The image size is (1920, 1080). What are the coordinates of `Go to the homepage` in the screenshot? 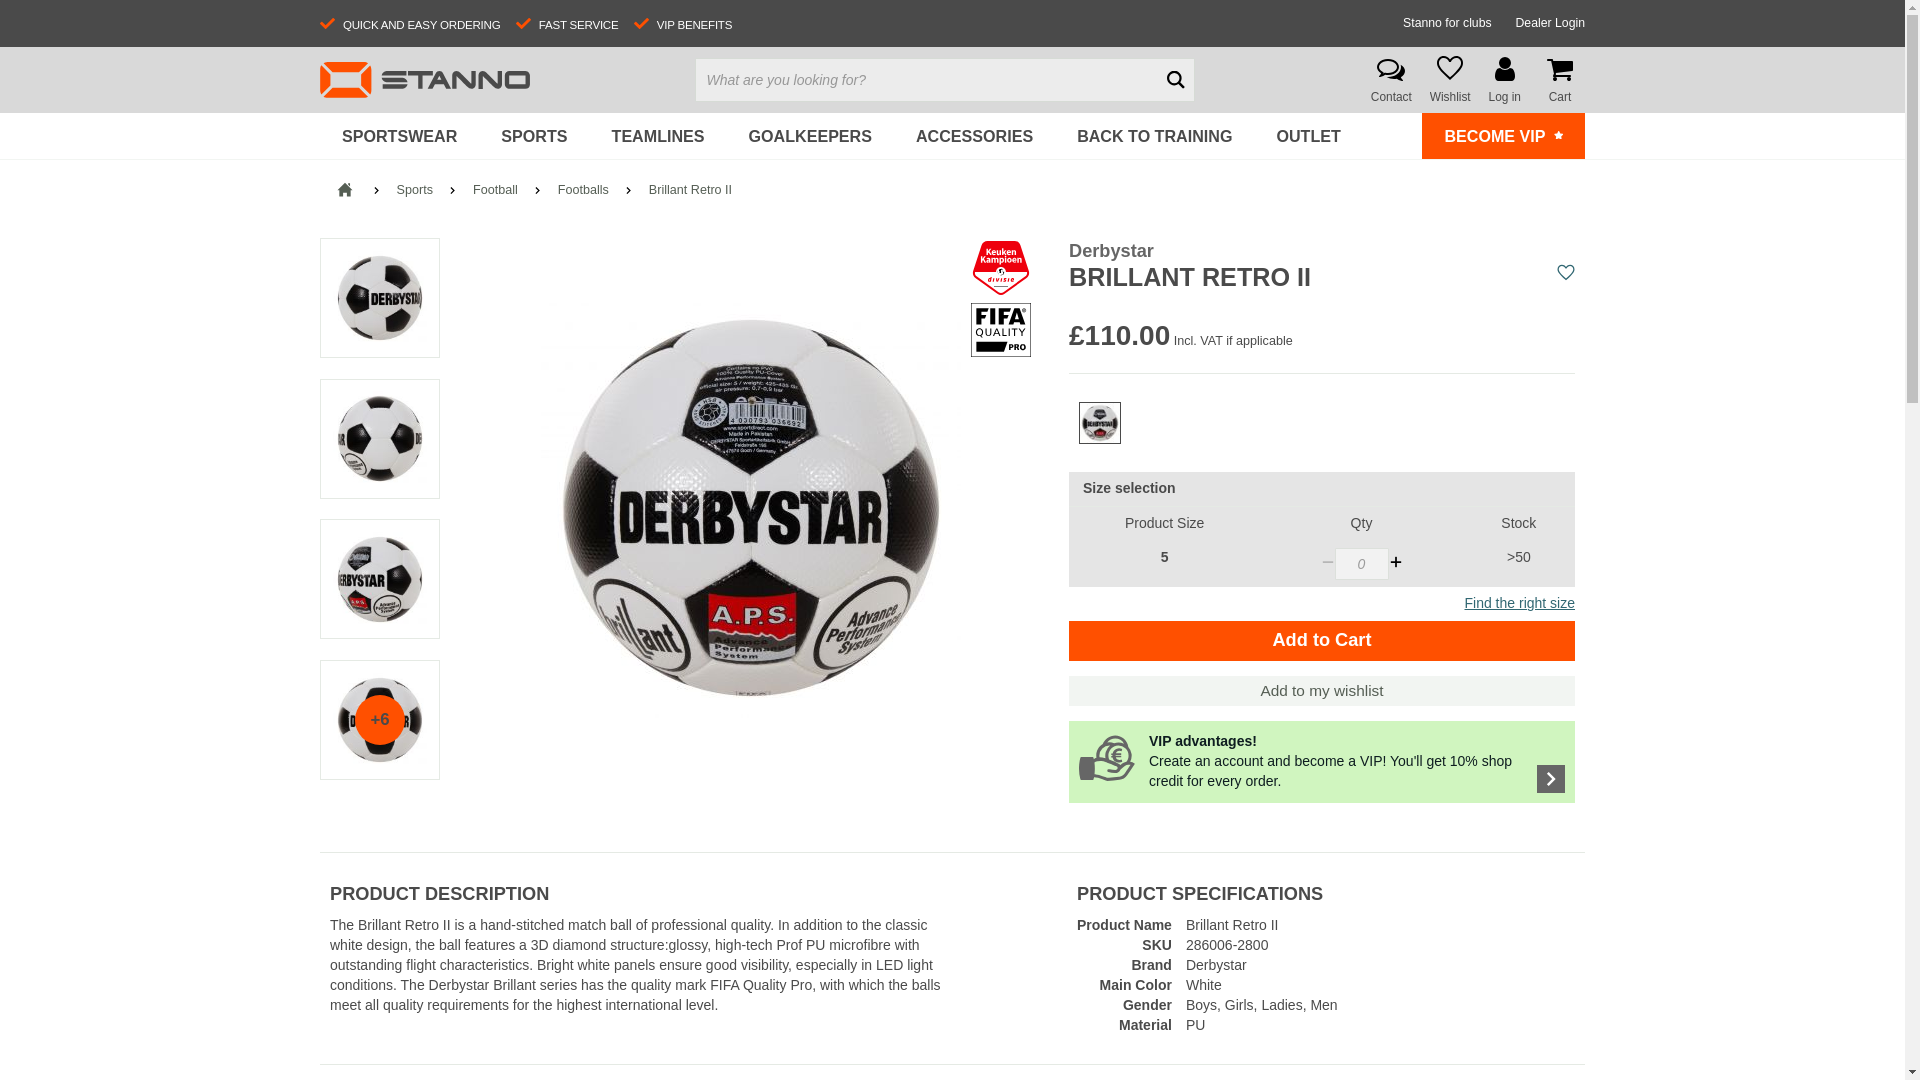 It's located at (424, 80).